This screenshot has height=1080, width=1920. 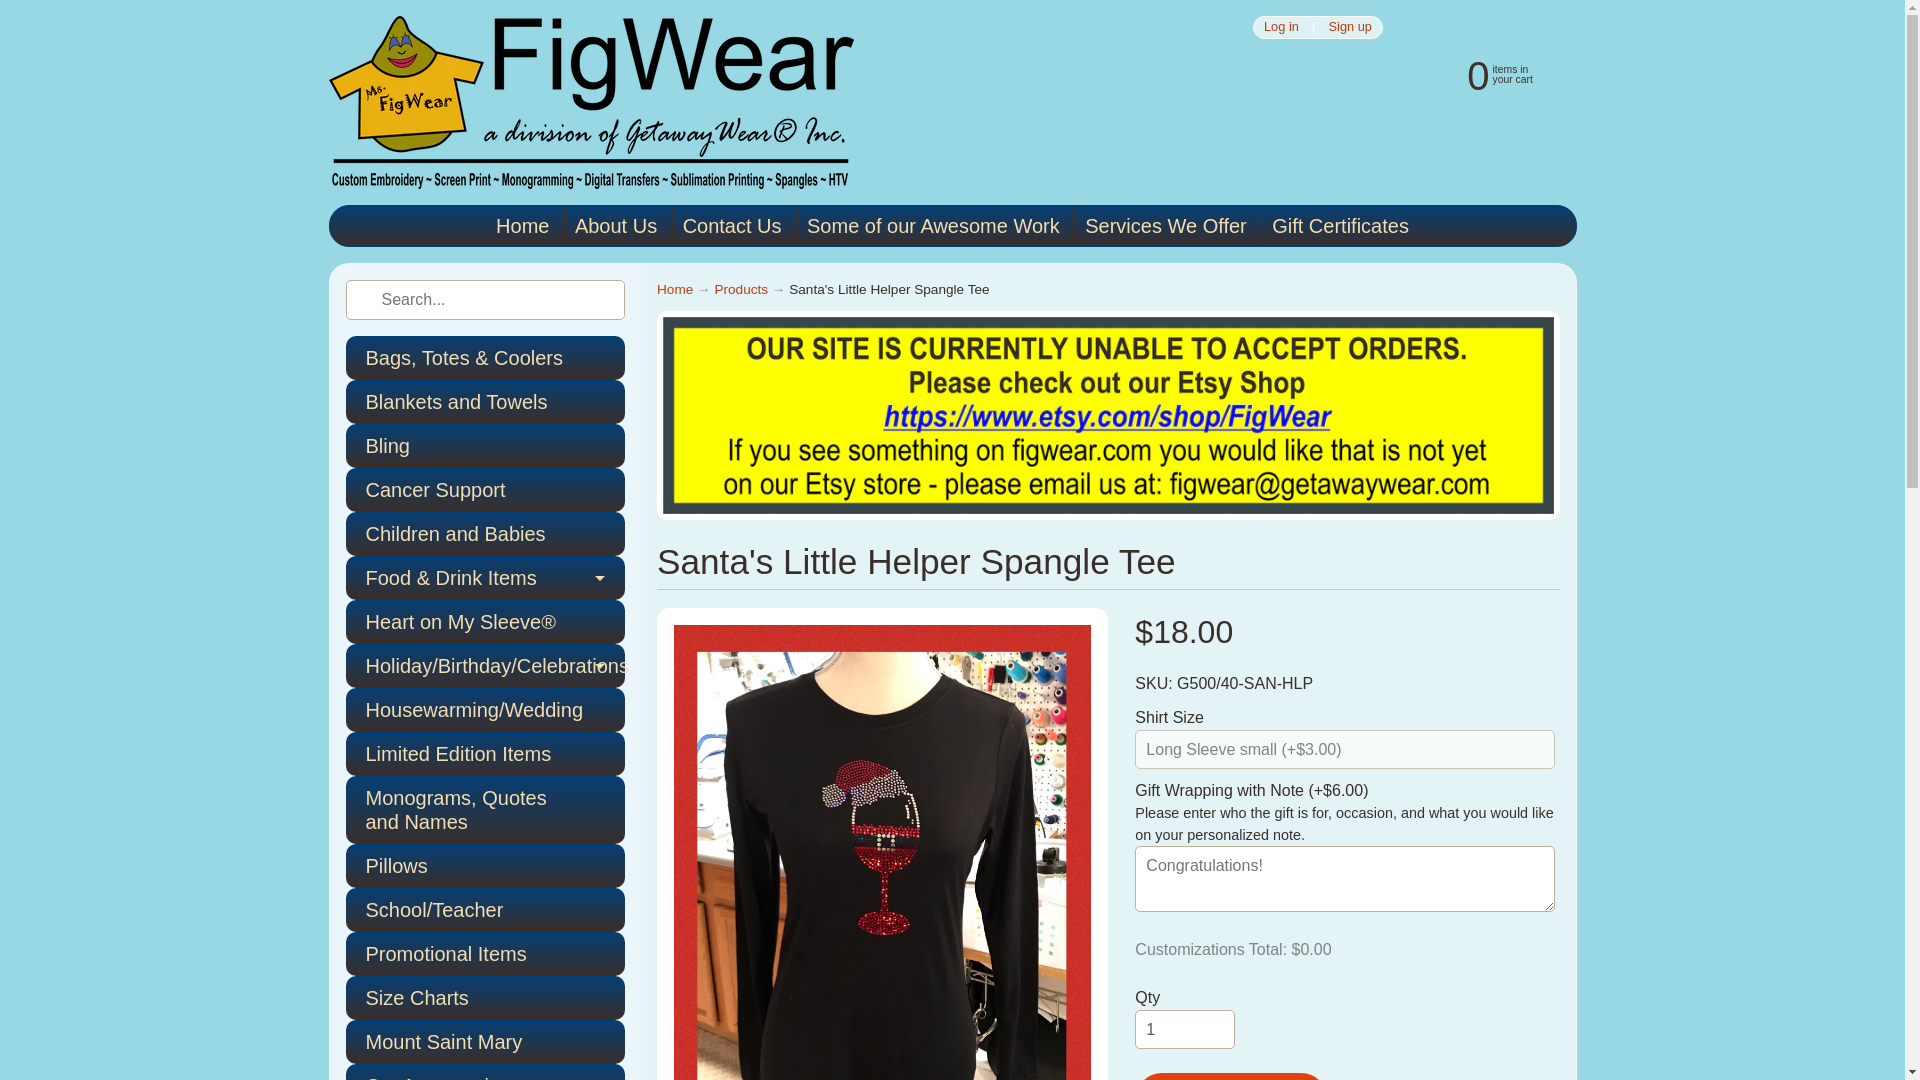 I want to click on Bling, so click(x=485, y=446).